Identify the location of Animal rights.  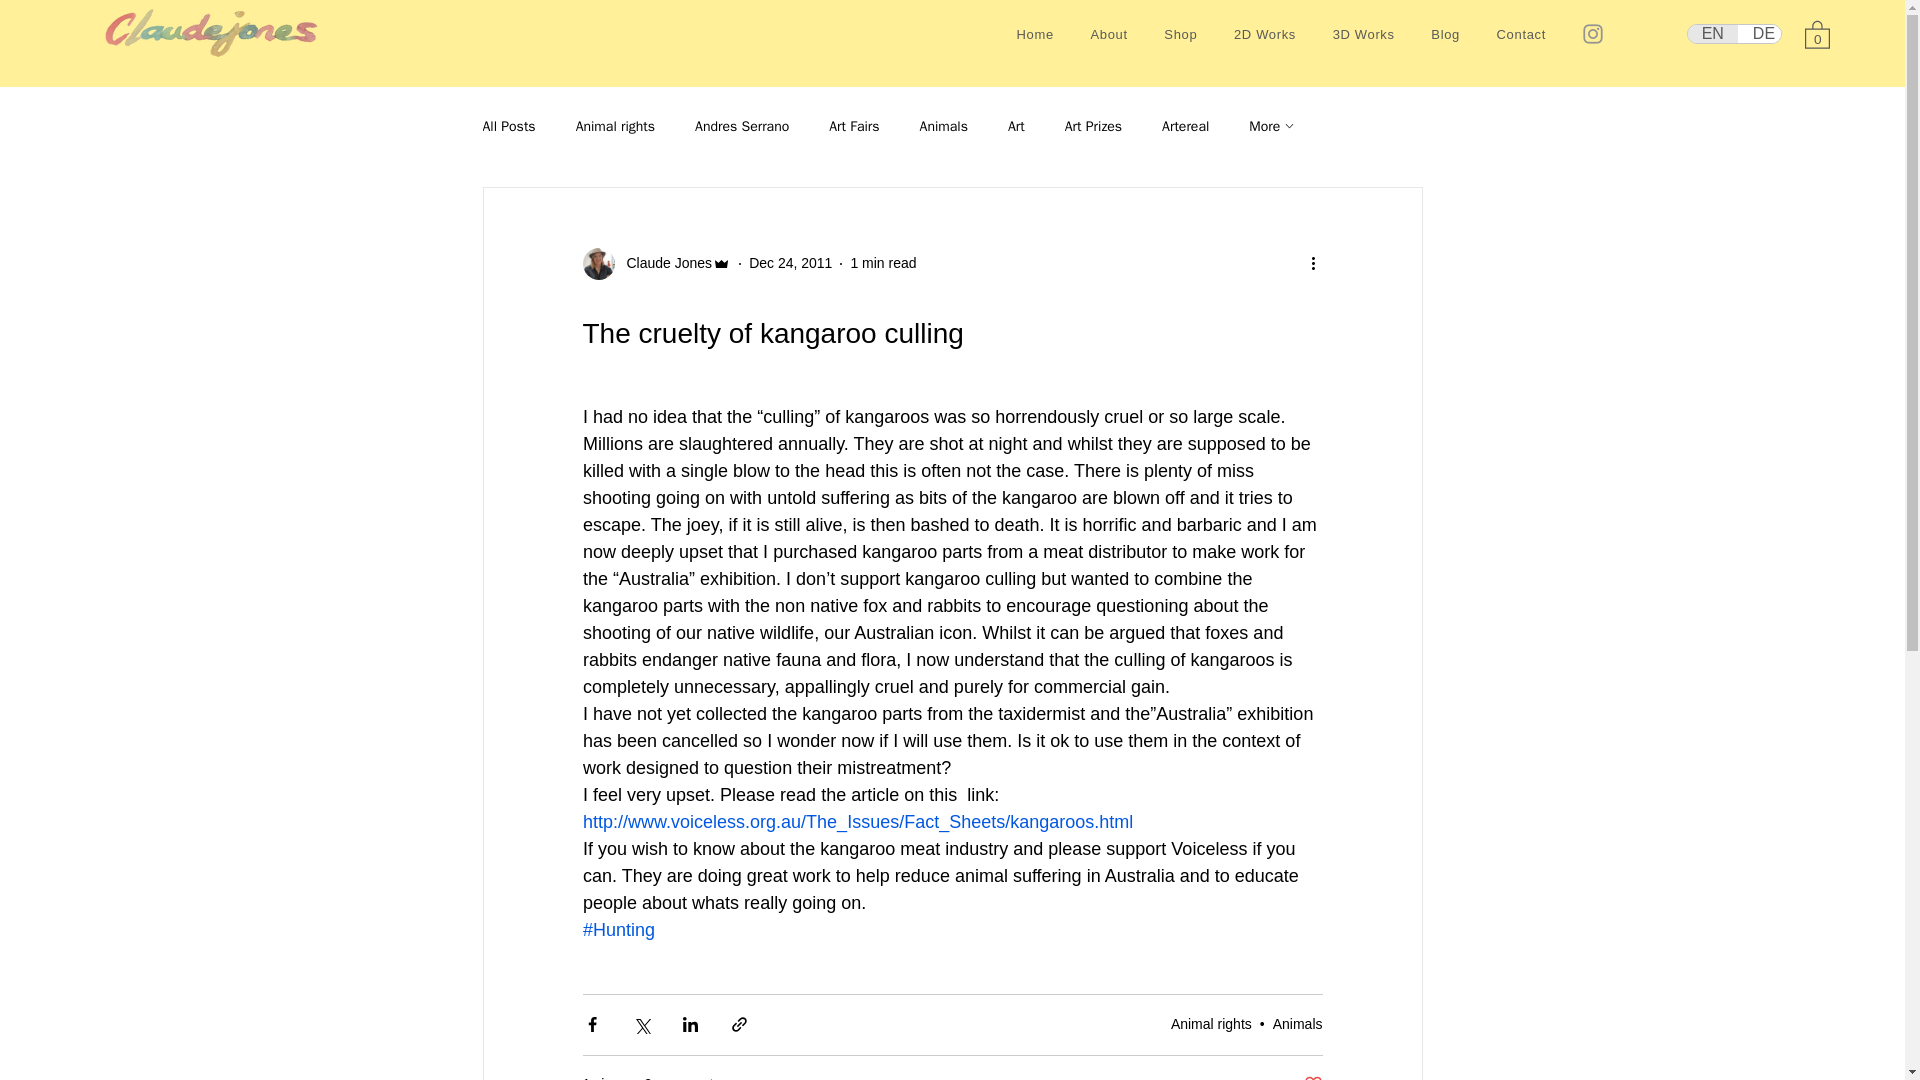
(615, 126).